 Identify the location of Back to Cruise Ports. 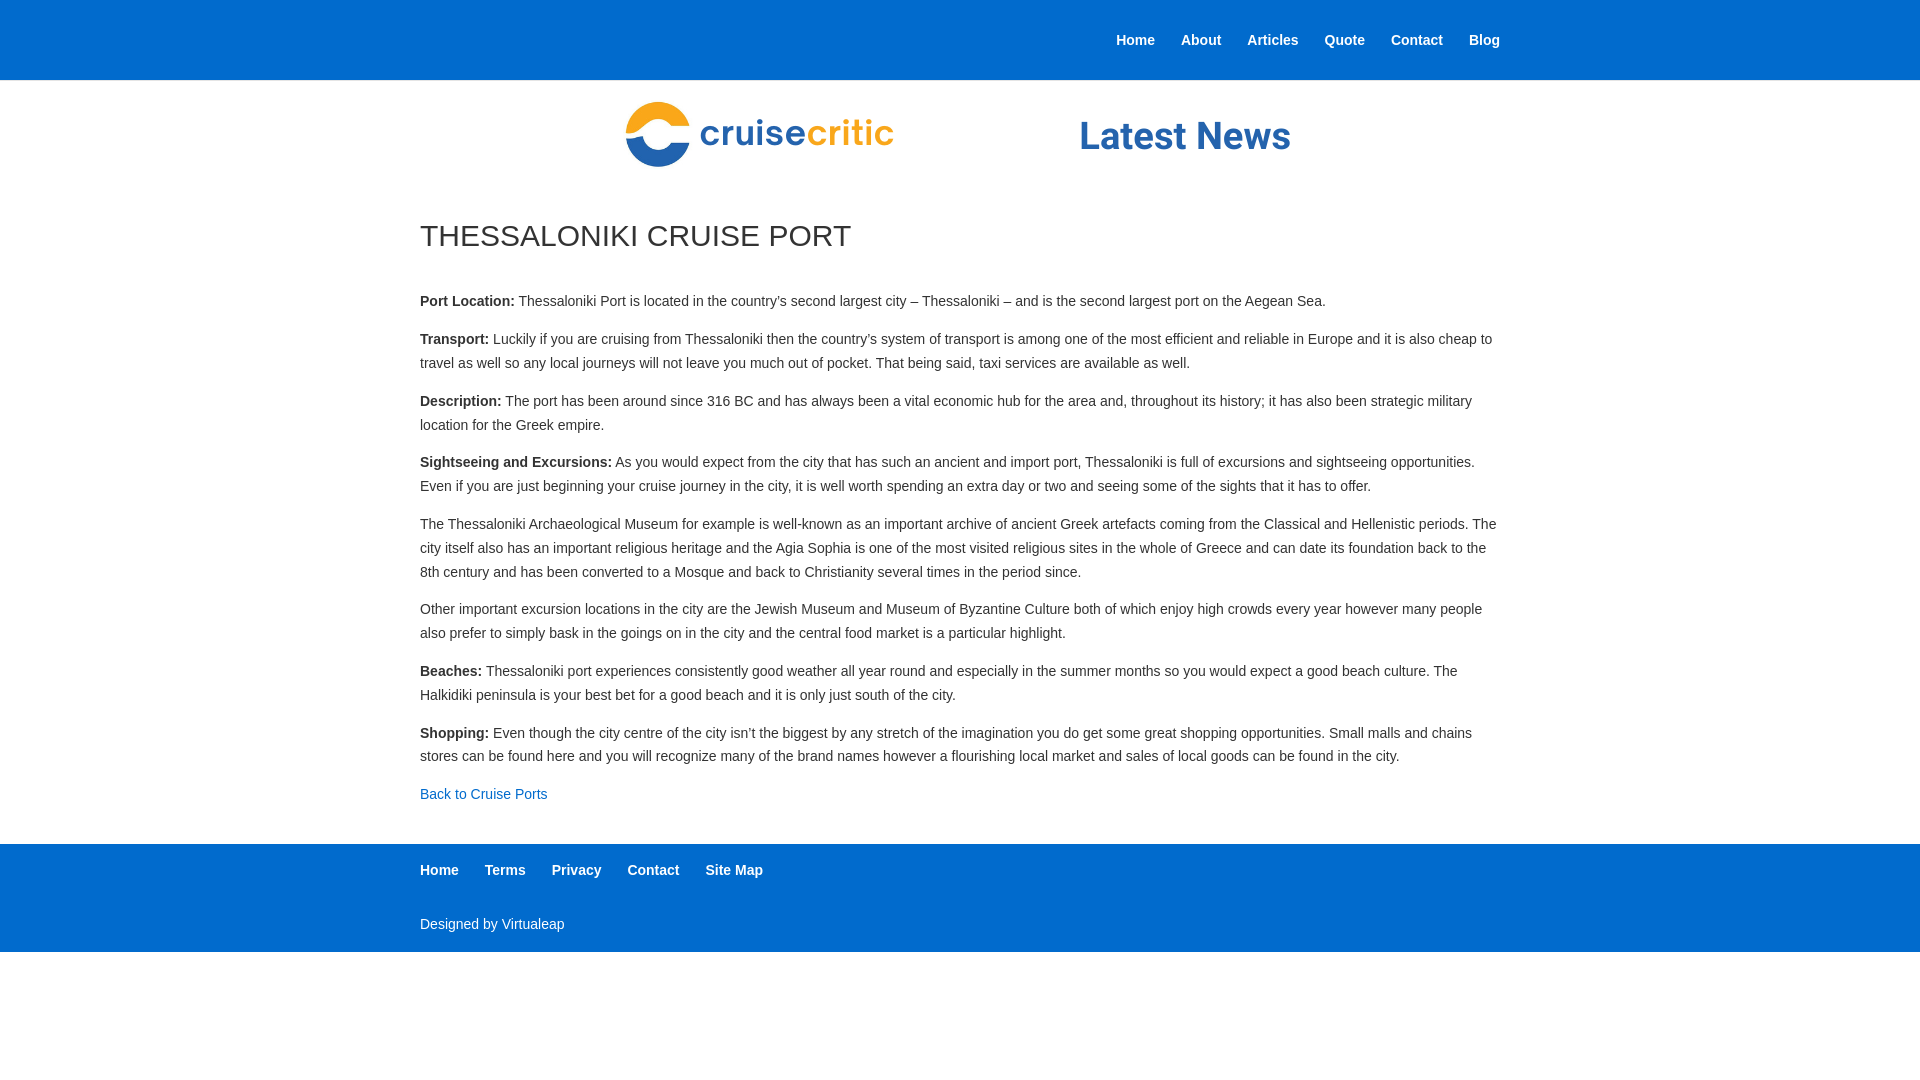
(484, 794).